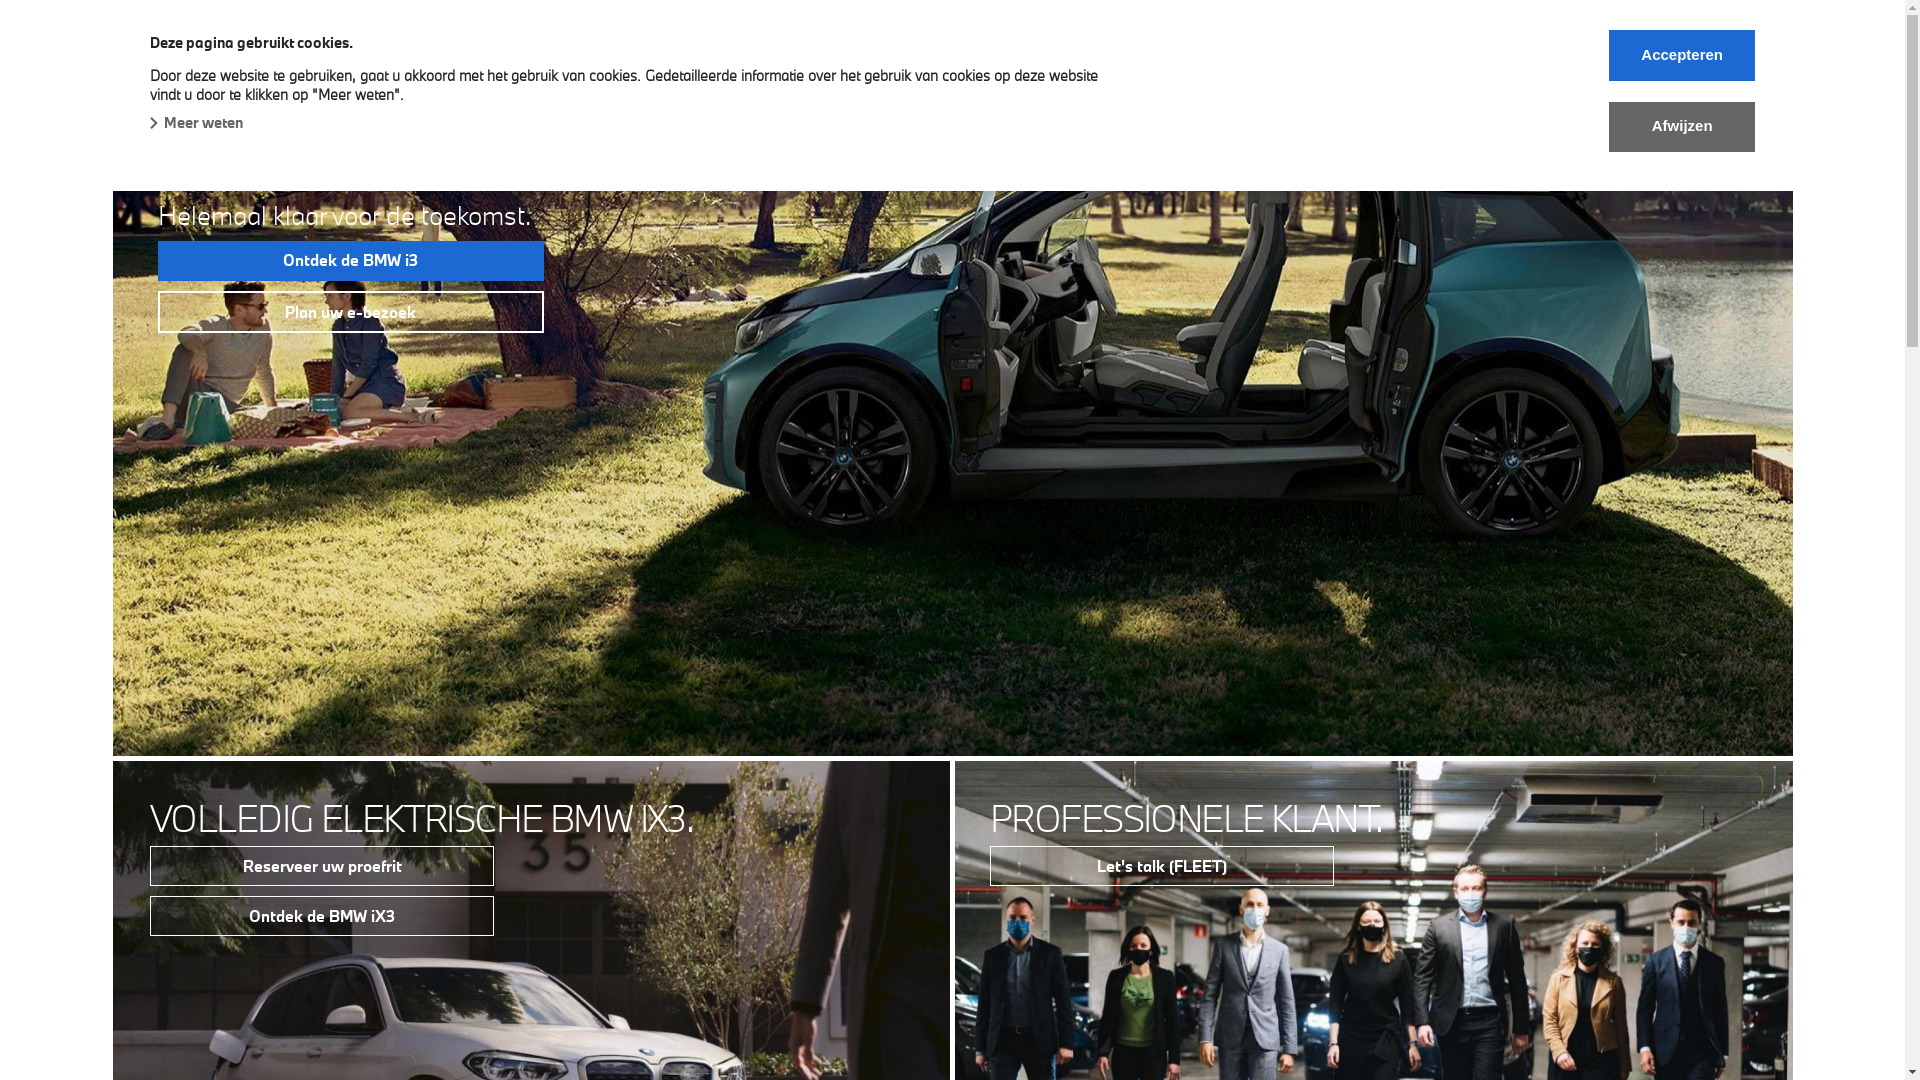 The width and height of the screenshot is (1920, 1080). Describe the element at coordinates (351, 261) in the screenshot. I see `Ontdek de BMW i3` at that location.